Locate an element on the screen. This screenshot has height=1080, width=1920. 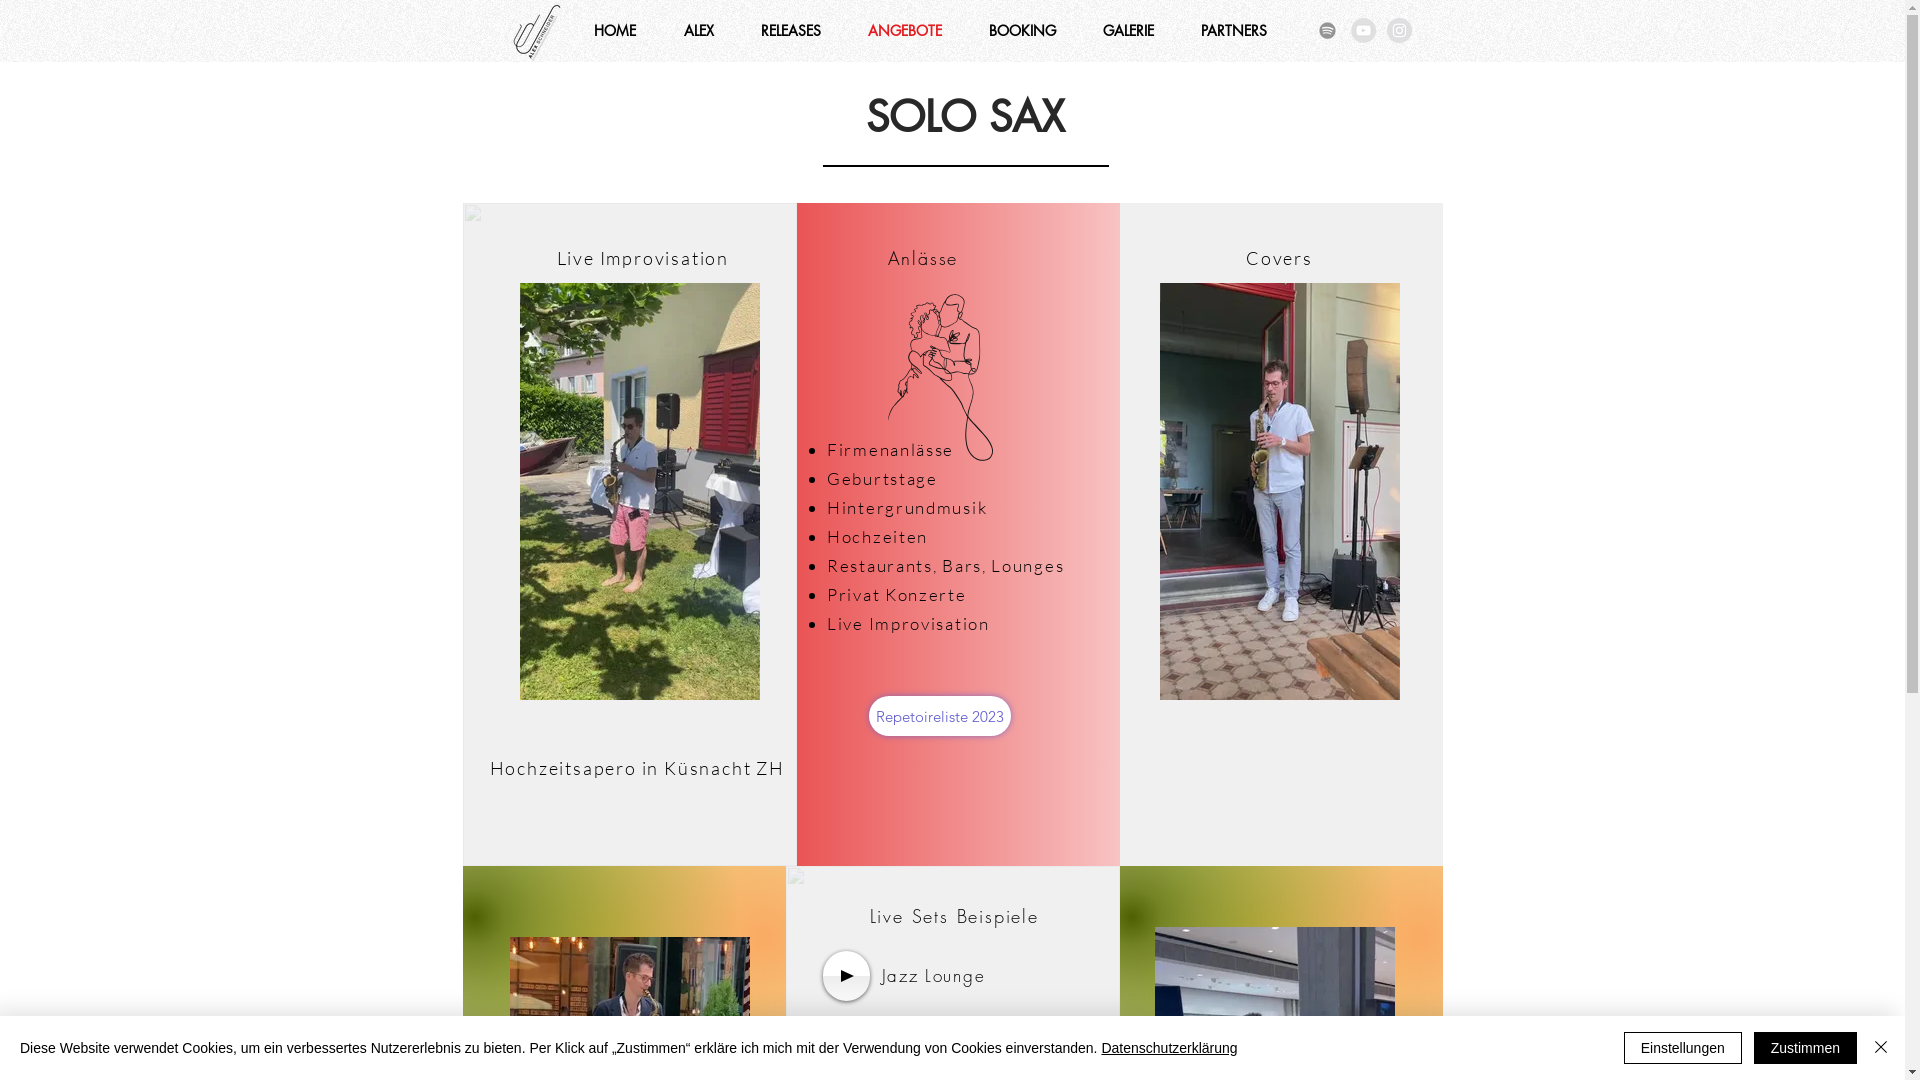
HOME is located at coordinates (615, 31).